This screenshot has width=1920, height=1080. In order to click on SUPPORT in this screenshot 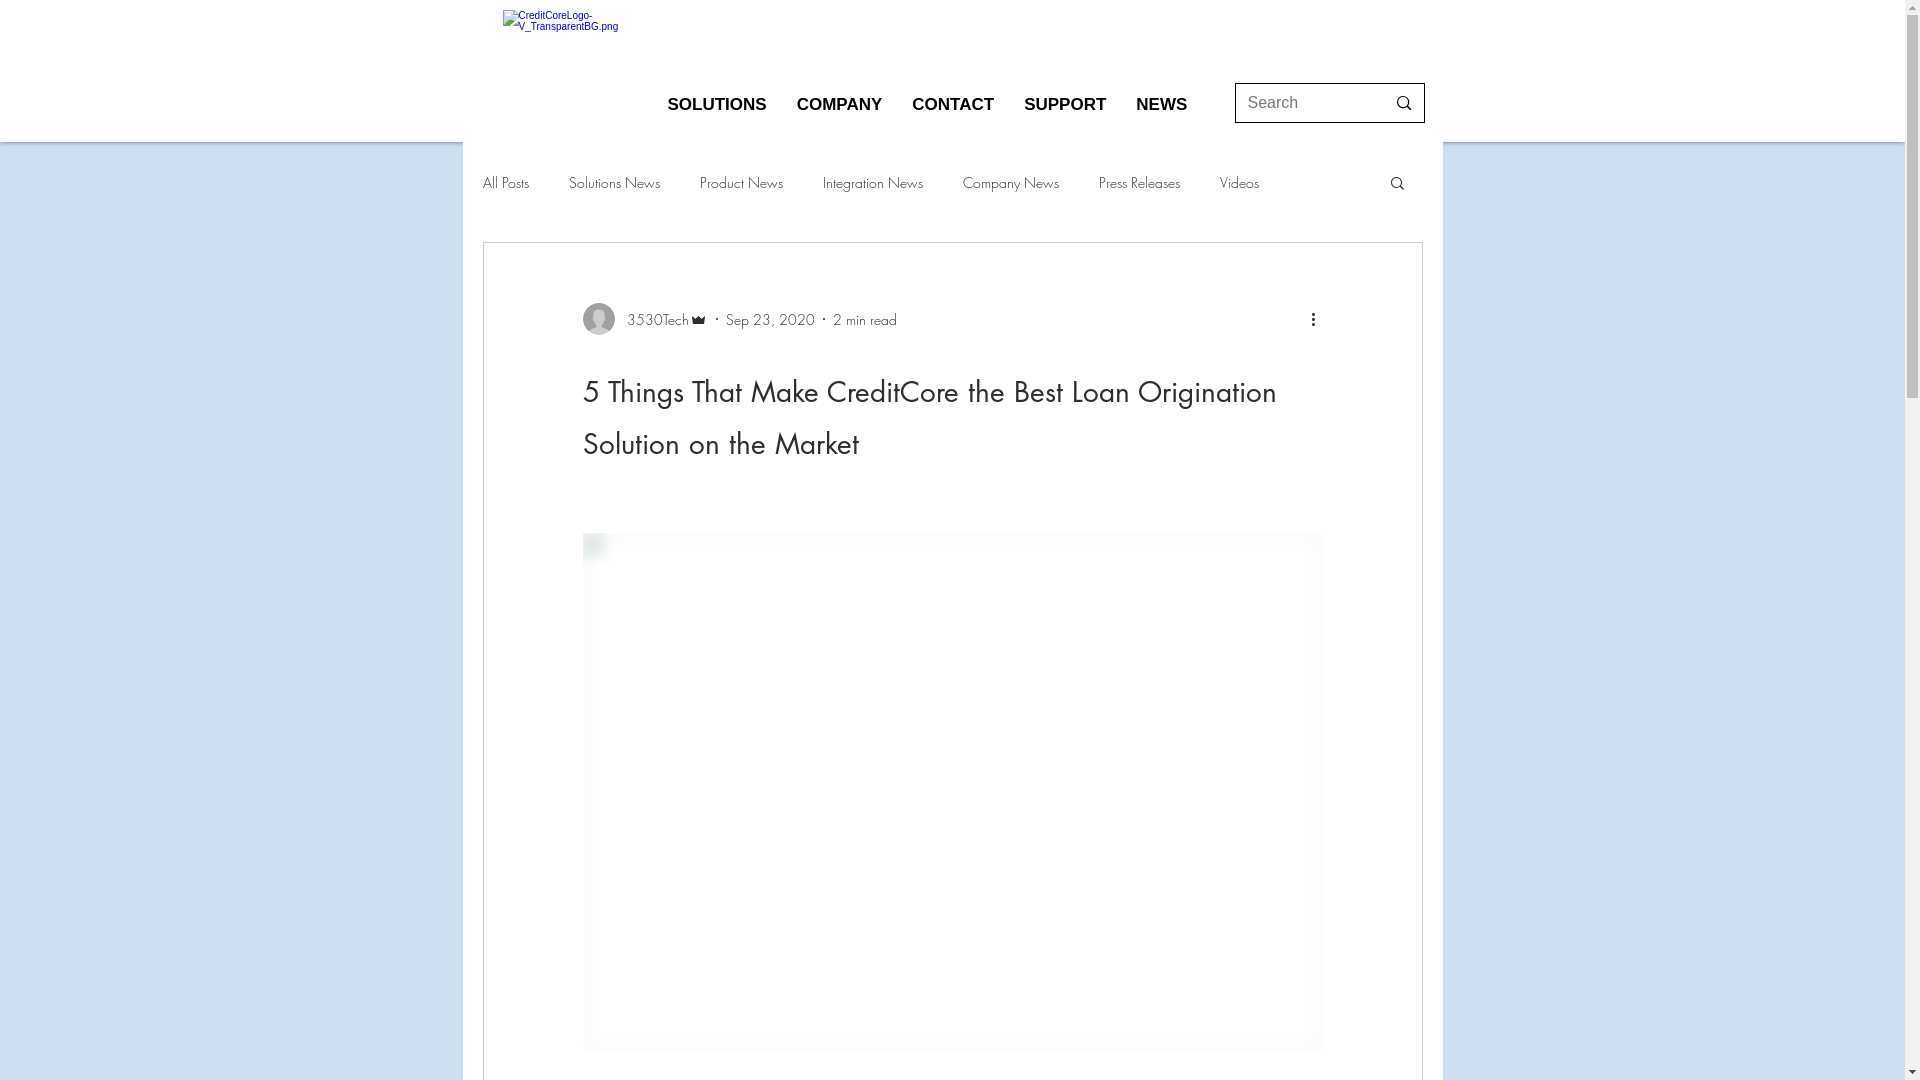, I will do `click(1065, 108)`.